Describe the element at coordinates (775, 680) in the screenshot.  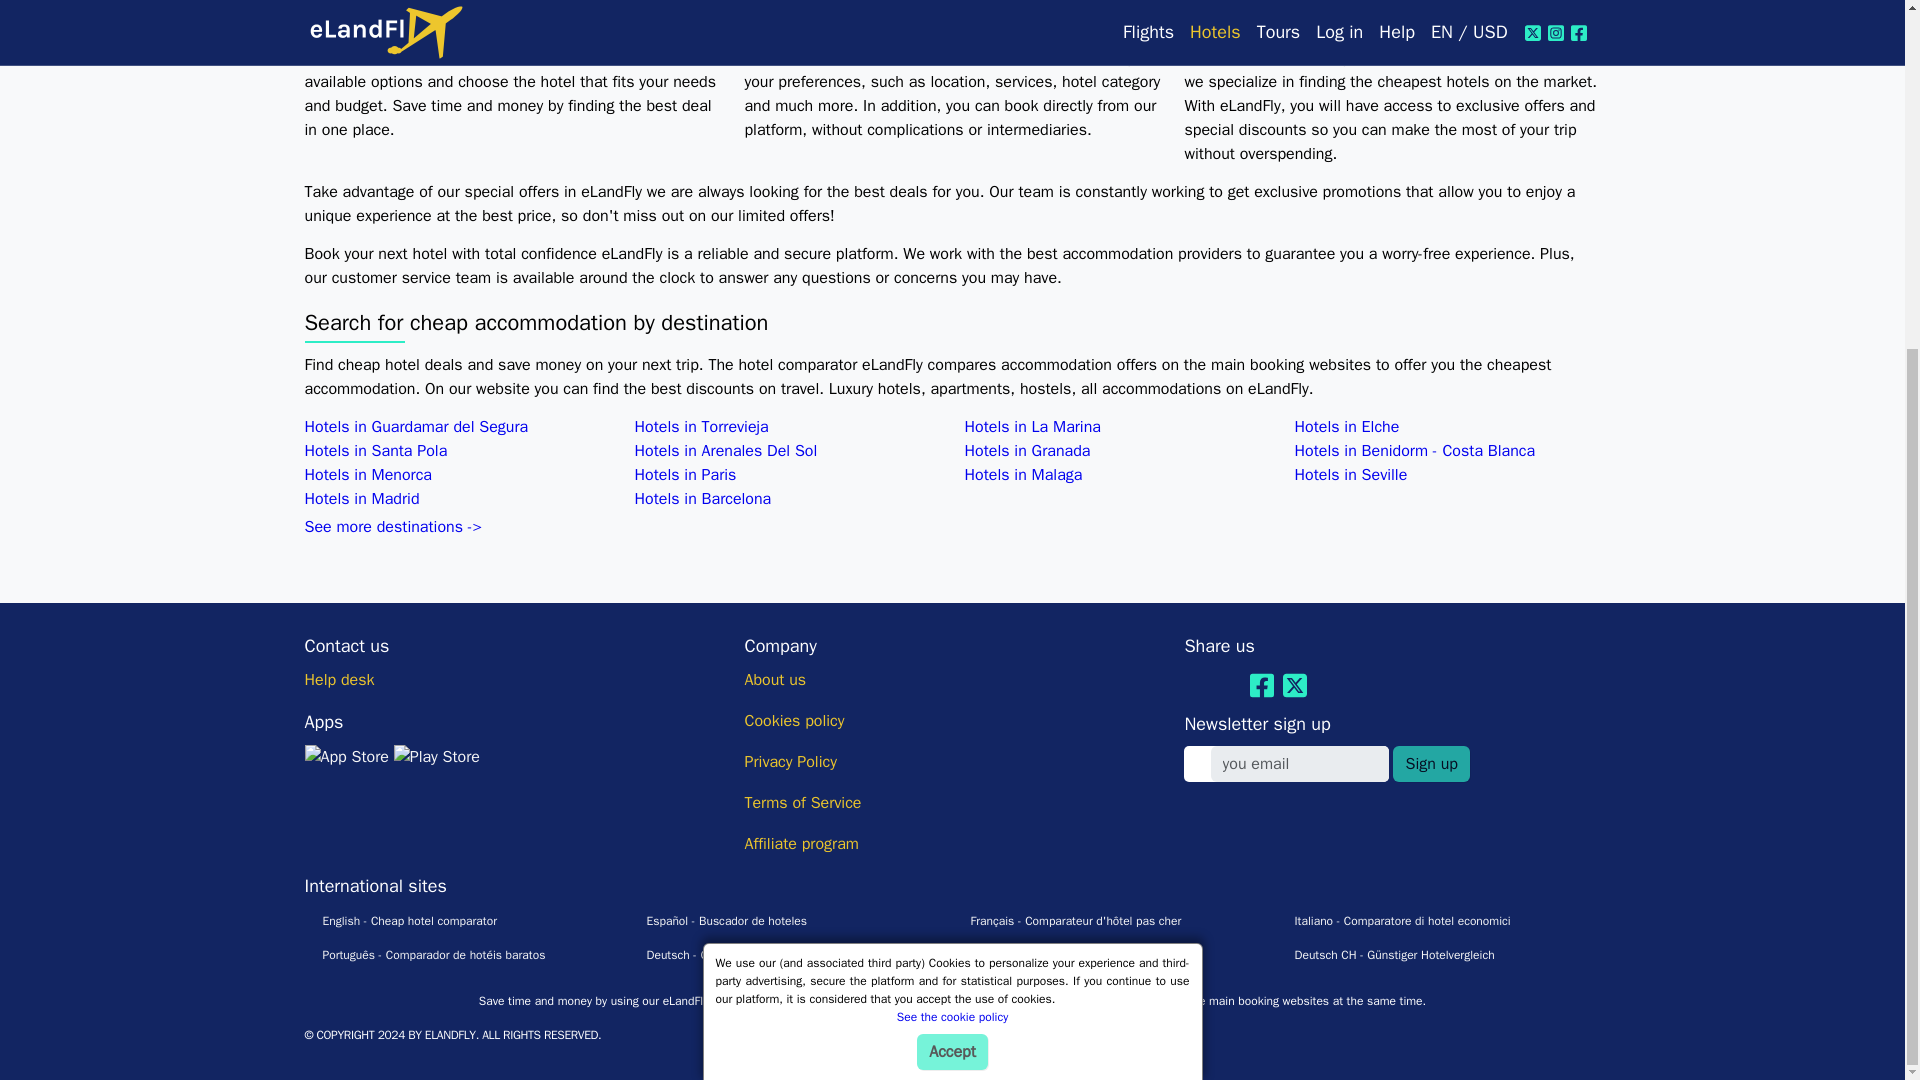
I see `About us` at that location.